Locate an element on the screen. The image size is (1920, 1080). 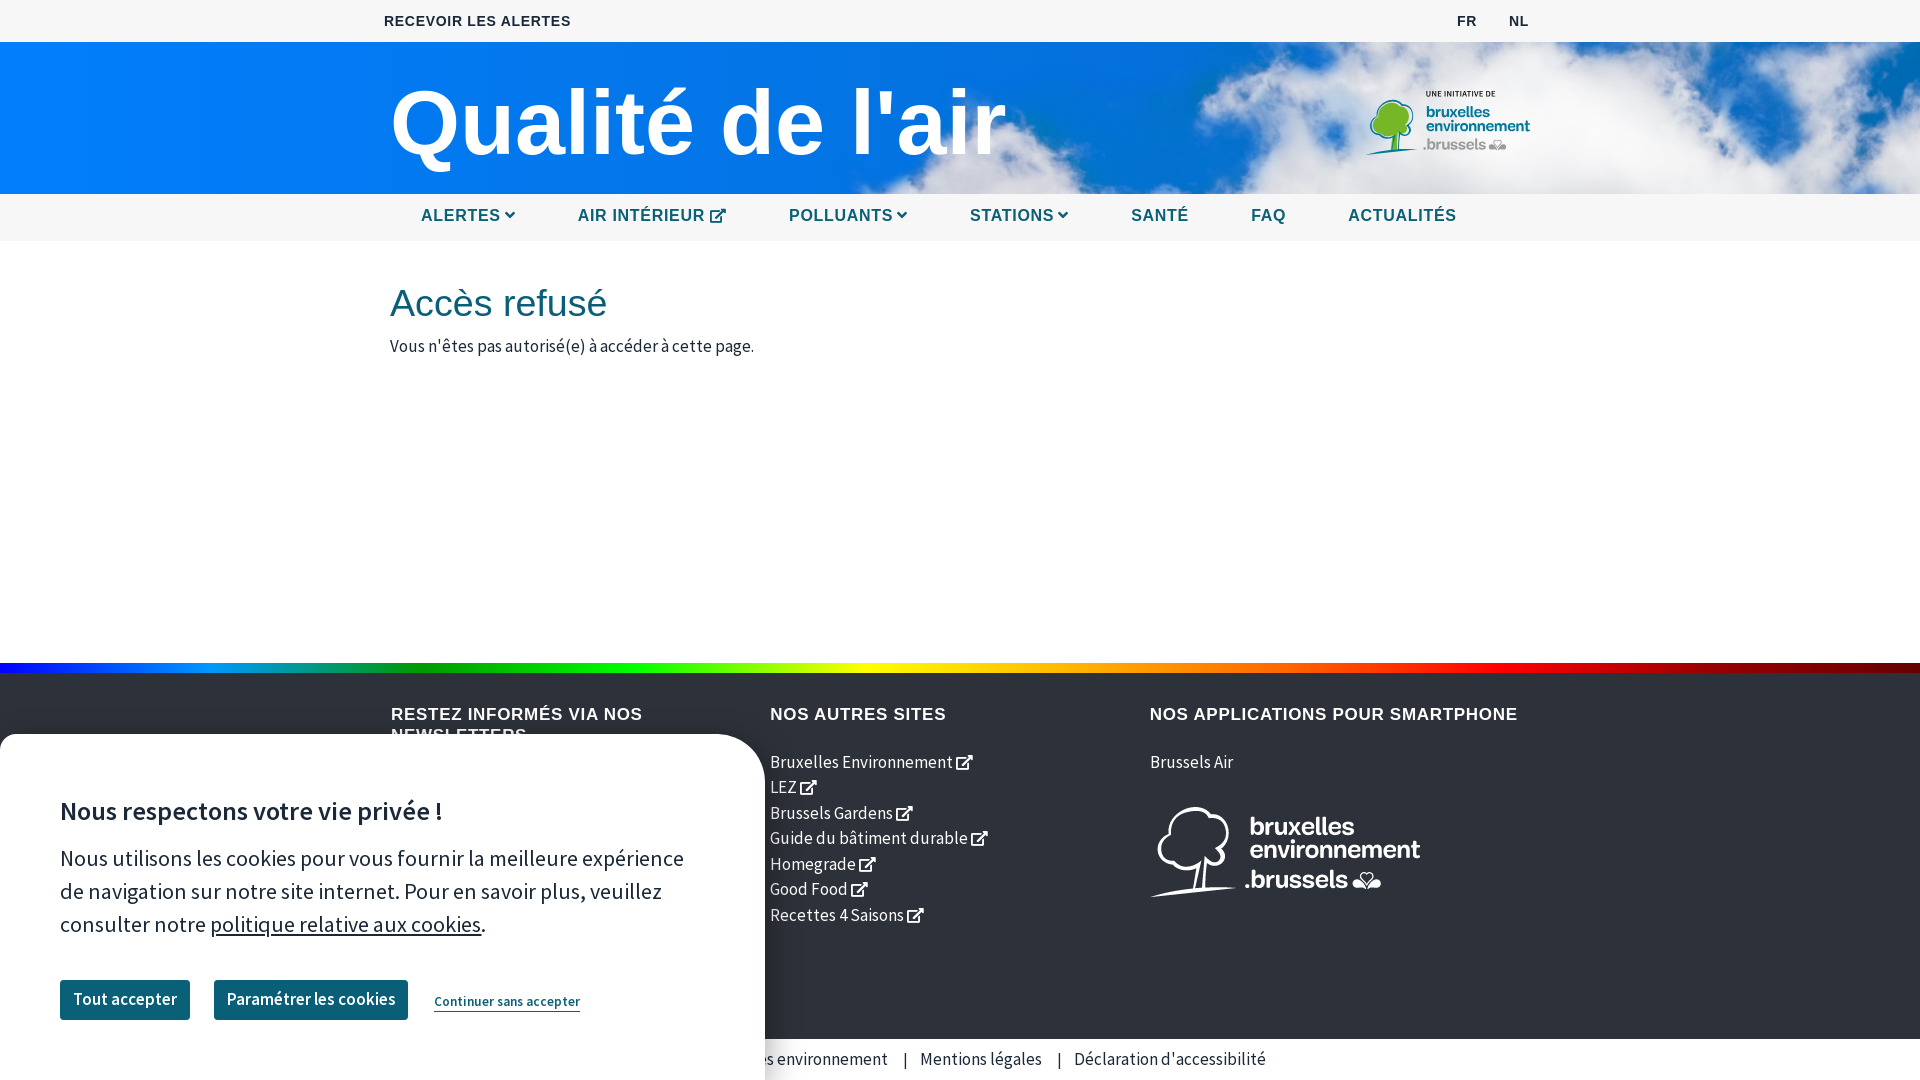
Youtube is located at coordinates (500, 906).